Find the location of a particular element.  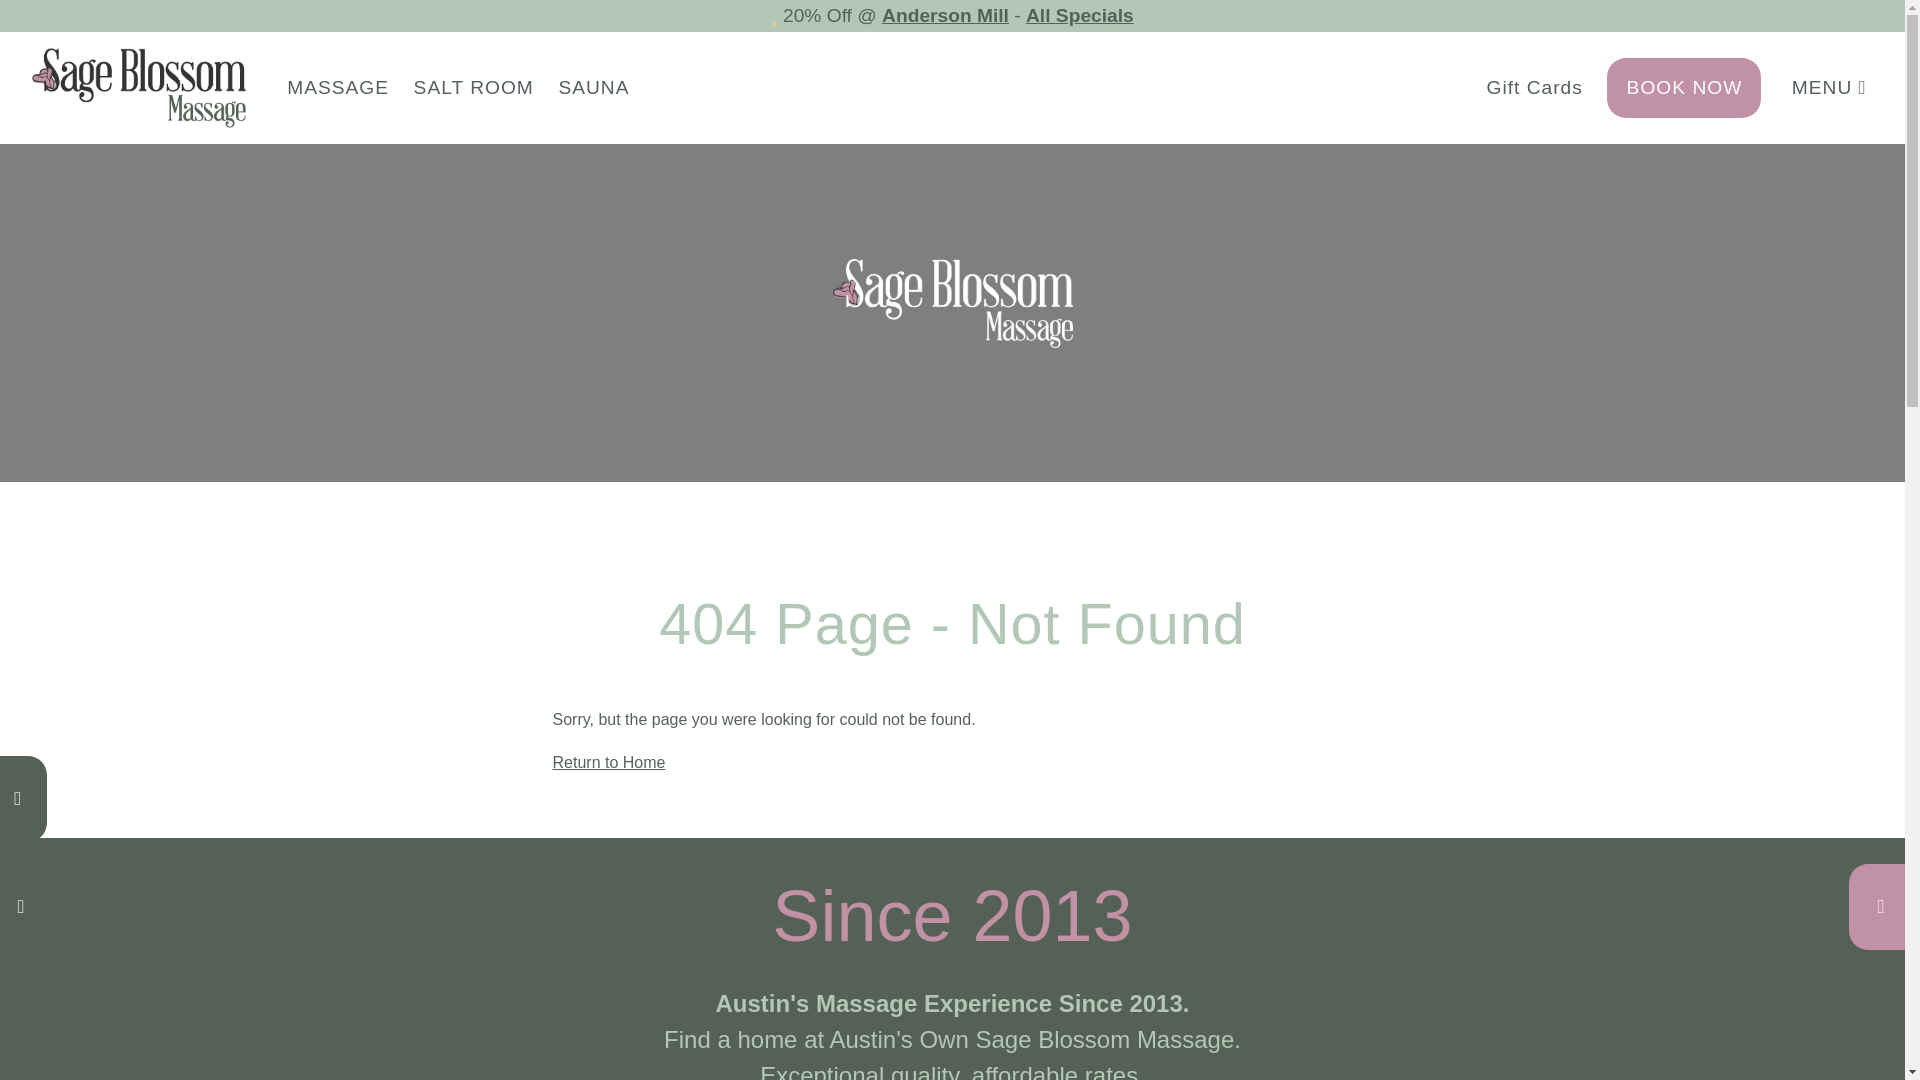

BOOK NOW is located at coordinates (1684, 87).